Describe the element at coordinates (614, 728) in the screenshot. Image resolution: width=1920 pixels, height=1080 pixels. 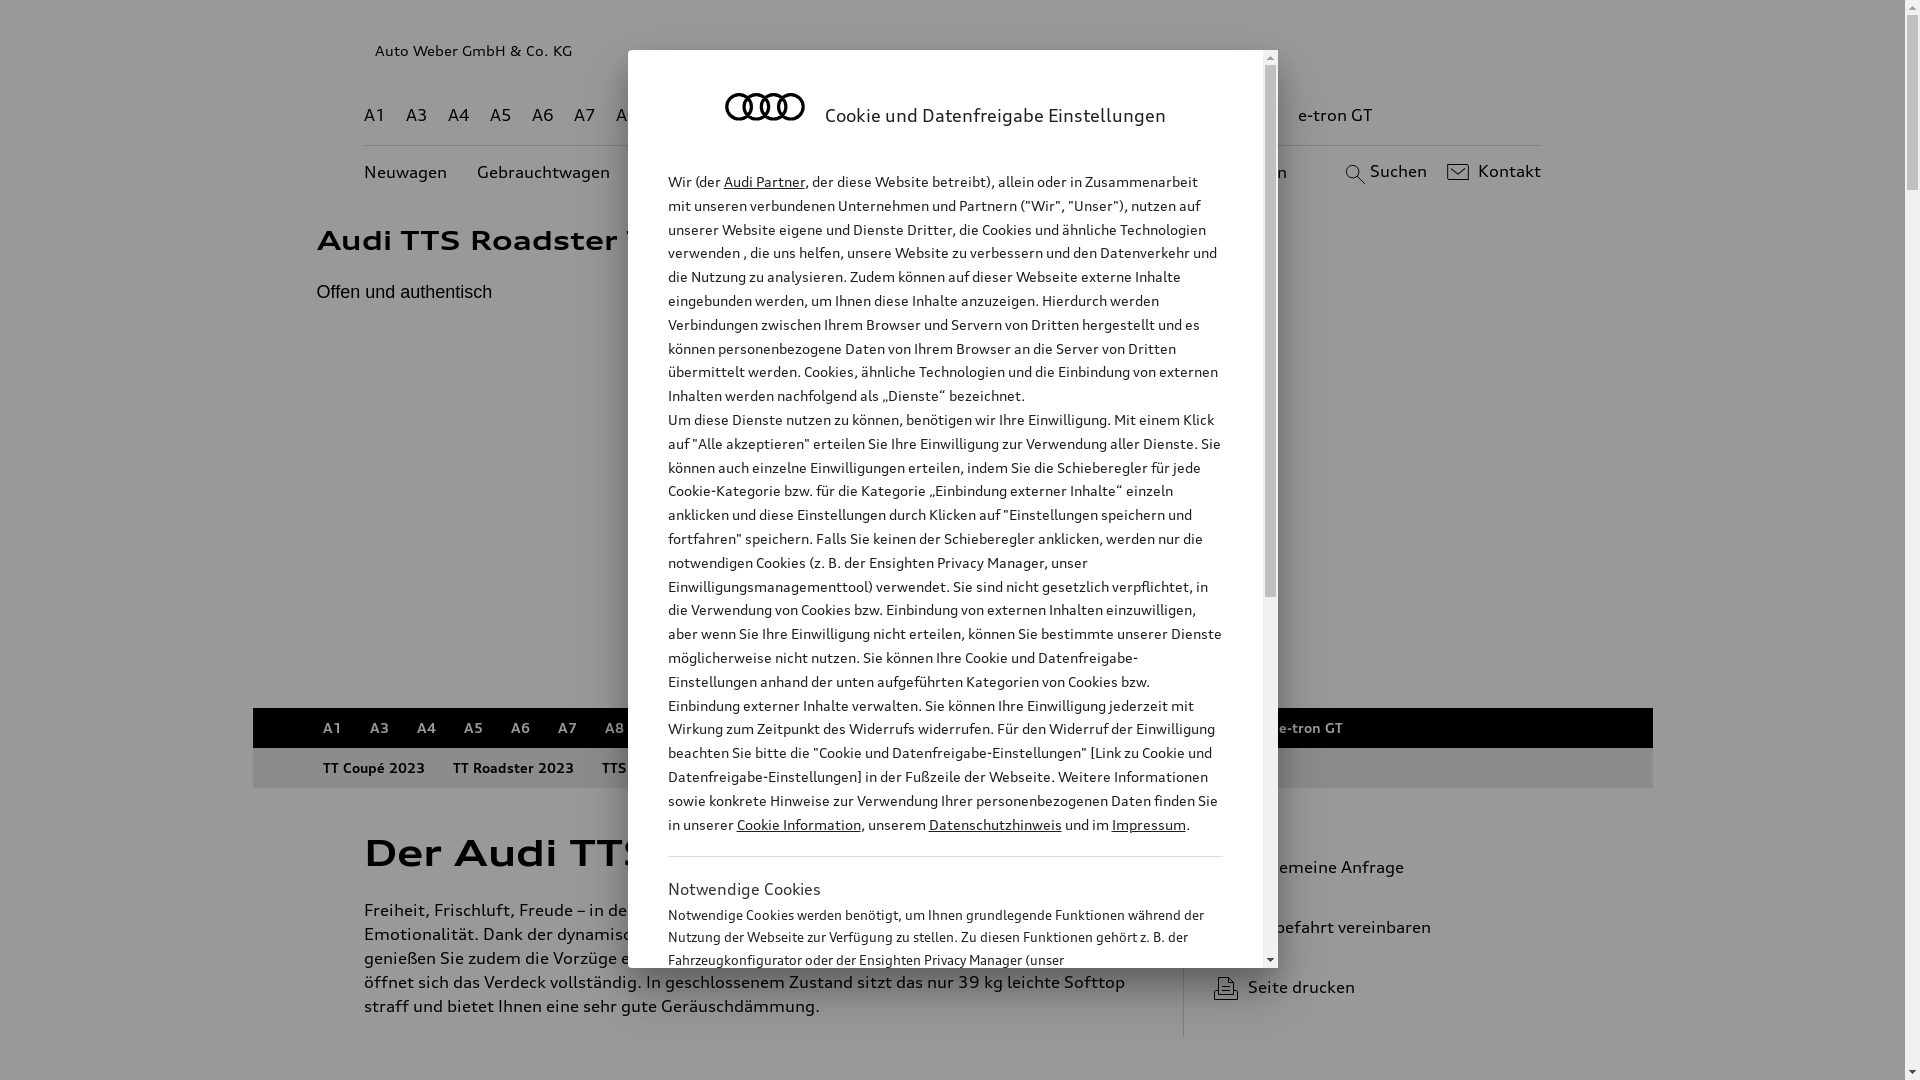
I see `A8` at that location.